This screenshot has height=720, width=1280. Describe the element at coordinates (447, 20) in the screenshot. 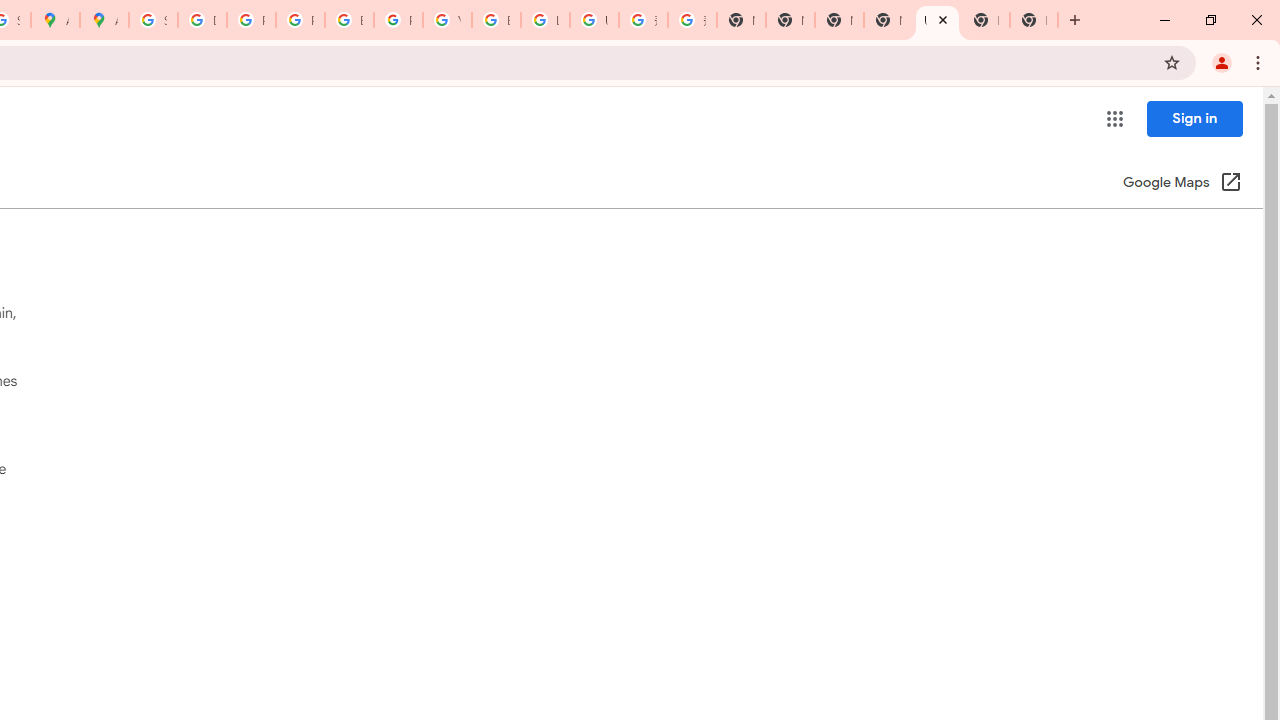

I see `YouTube` at that location.